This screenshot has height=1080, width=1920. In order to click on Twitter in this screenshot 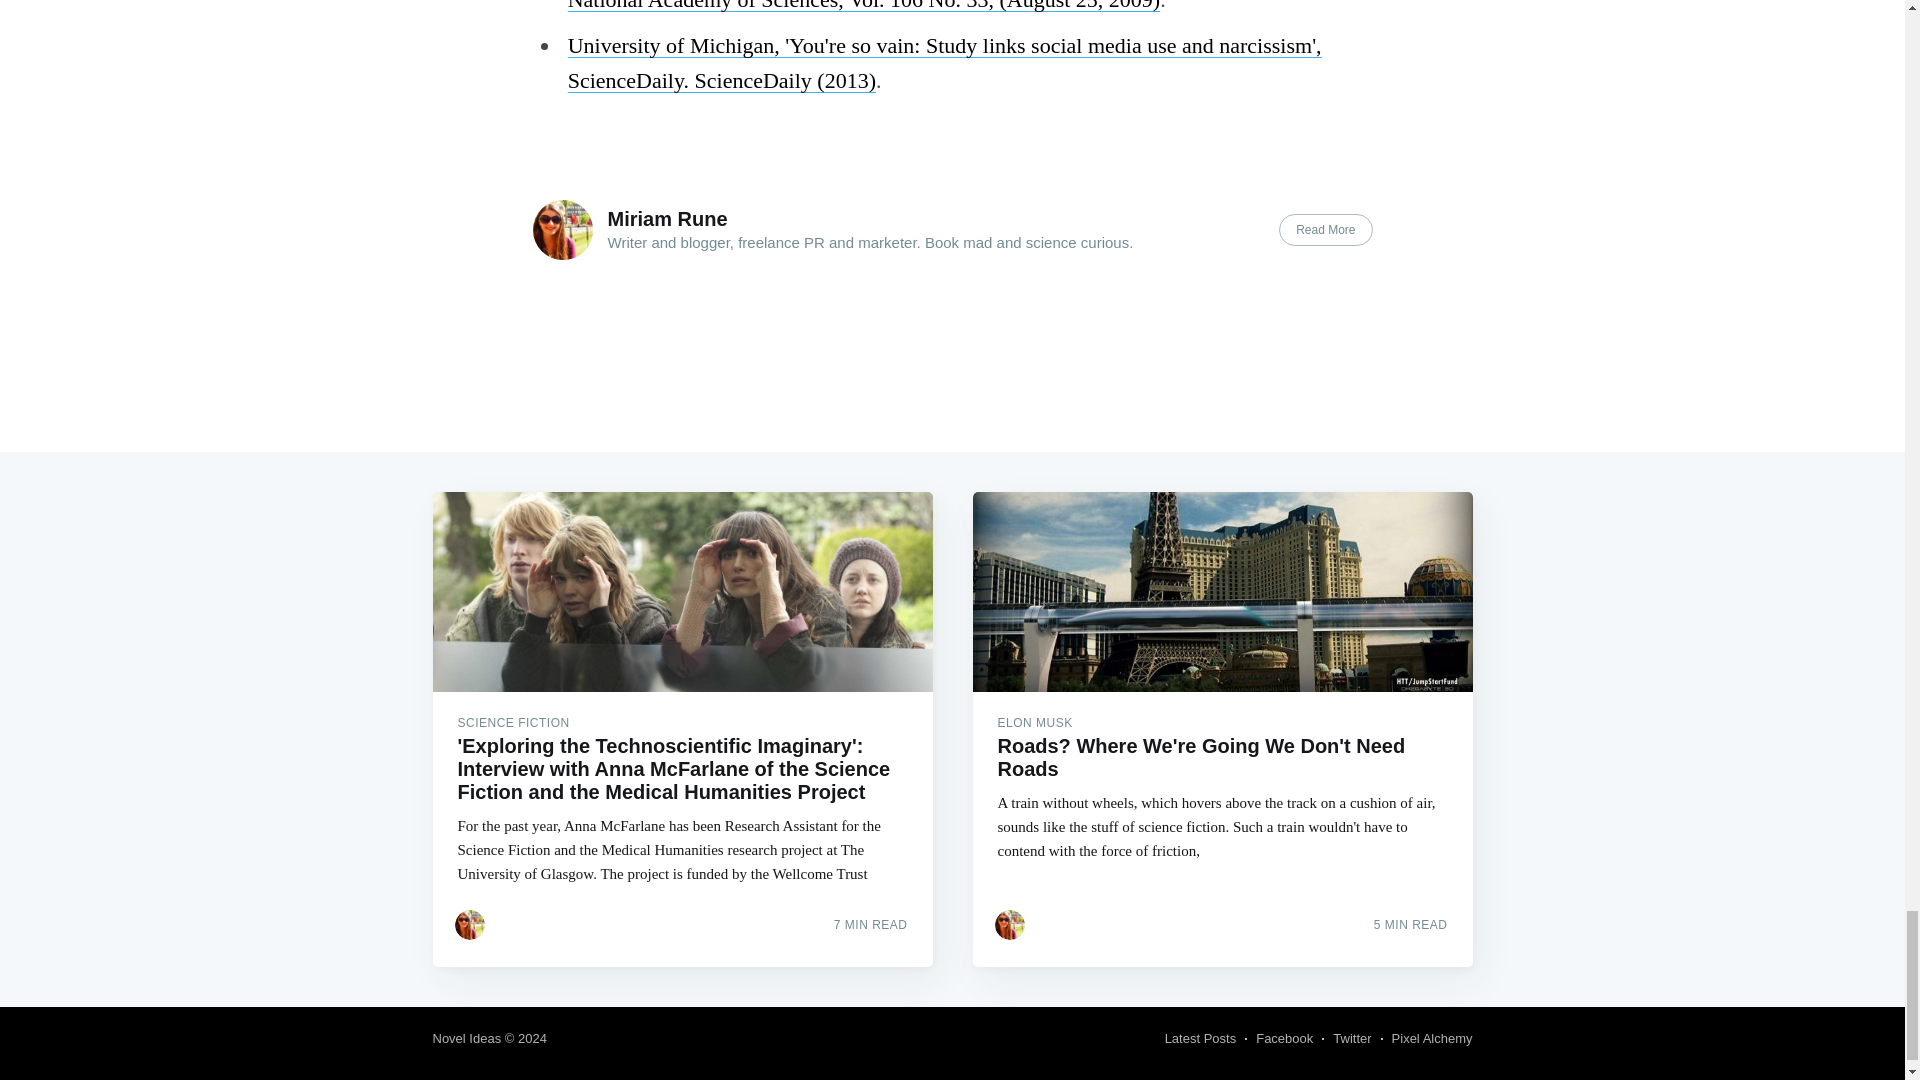, I will do `click(1351, 1038)`.